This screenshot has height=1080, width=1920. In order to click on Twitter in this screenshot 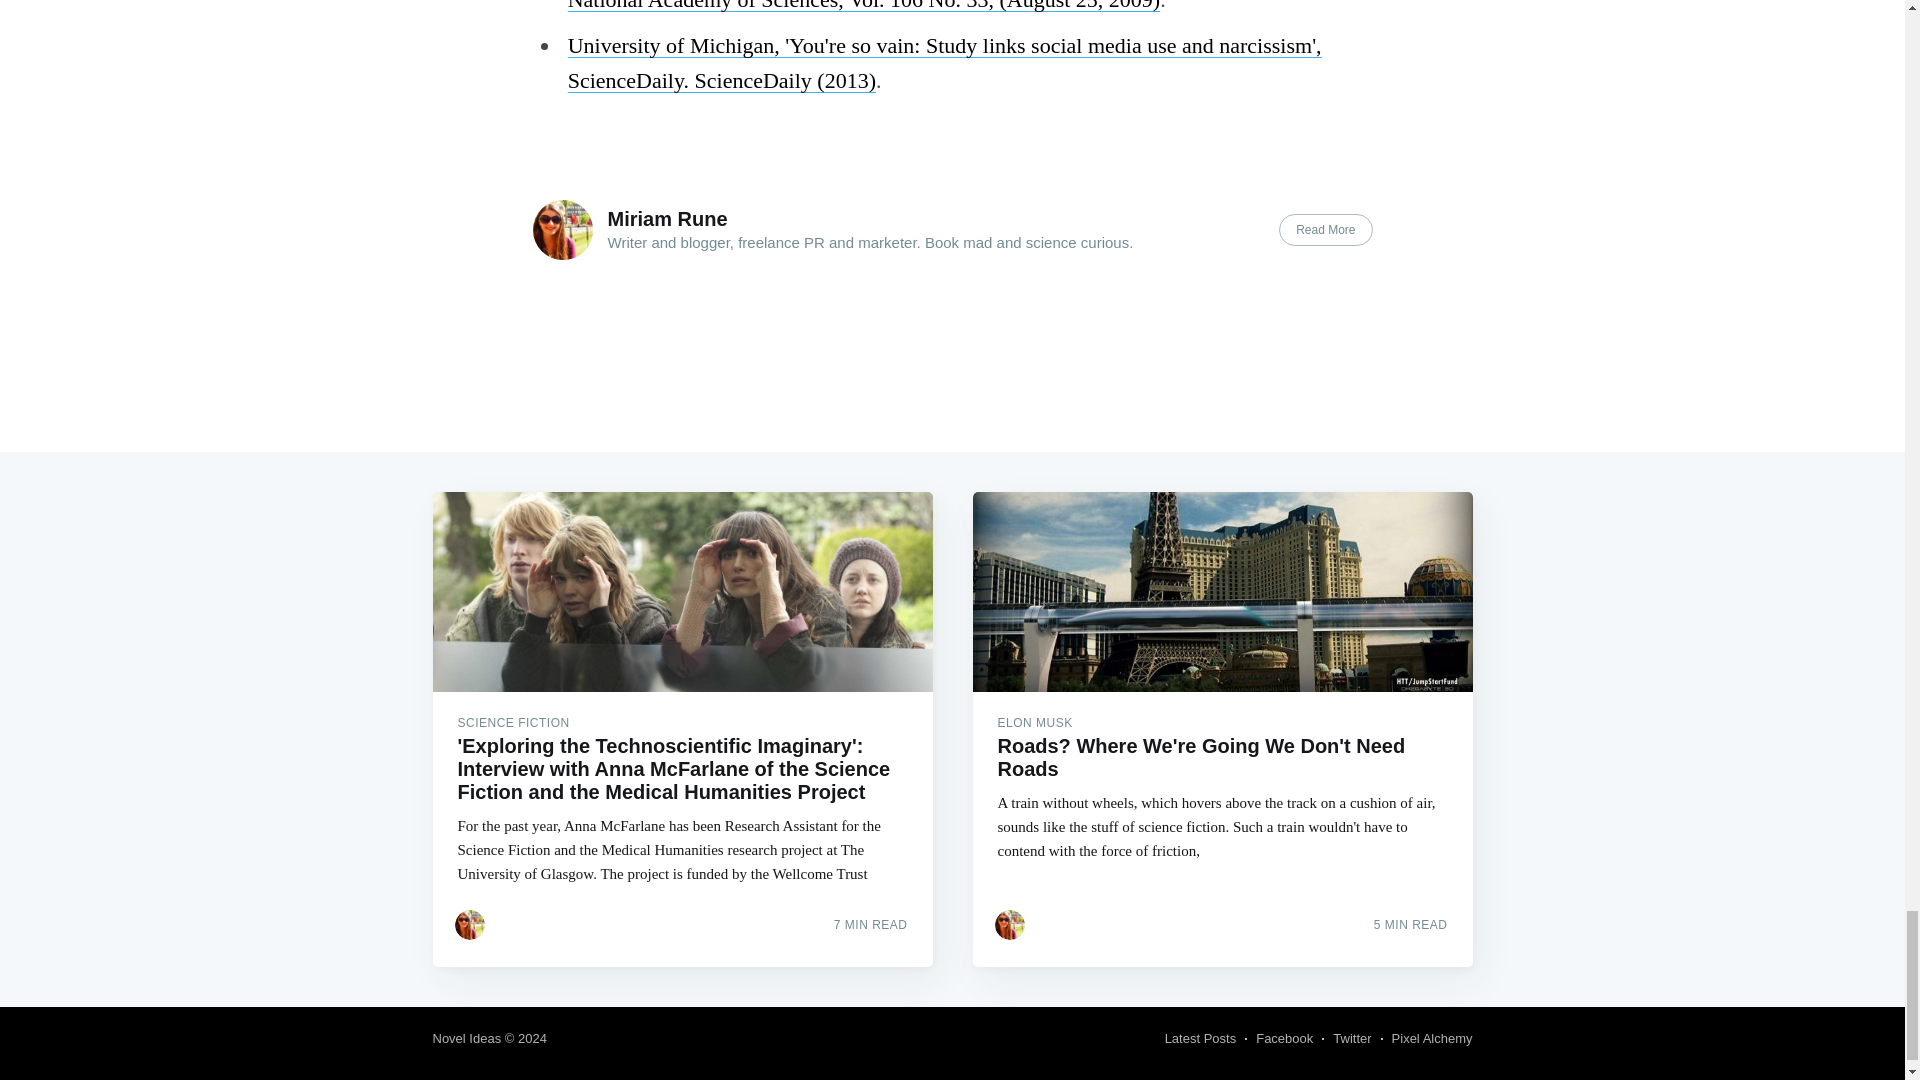, I will do `click(1351, 1038)`.